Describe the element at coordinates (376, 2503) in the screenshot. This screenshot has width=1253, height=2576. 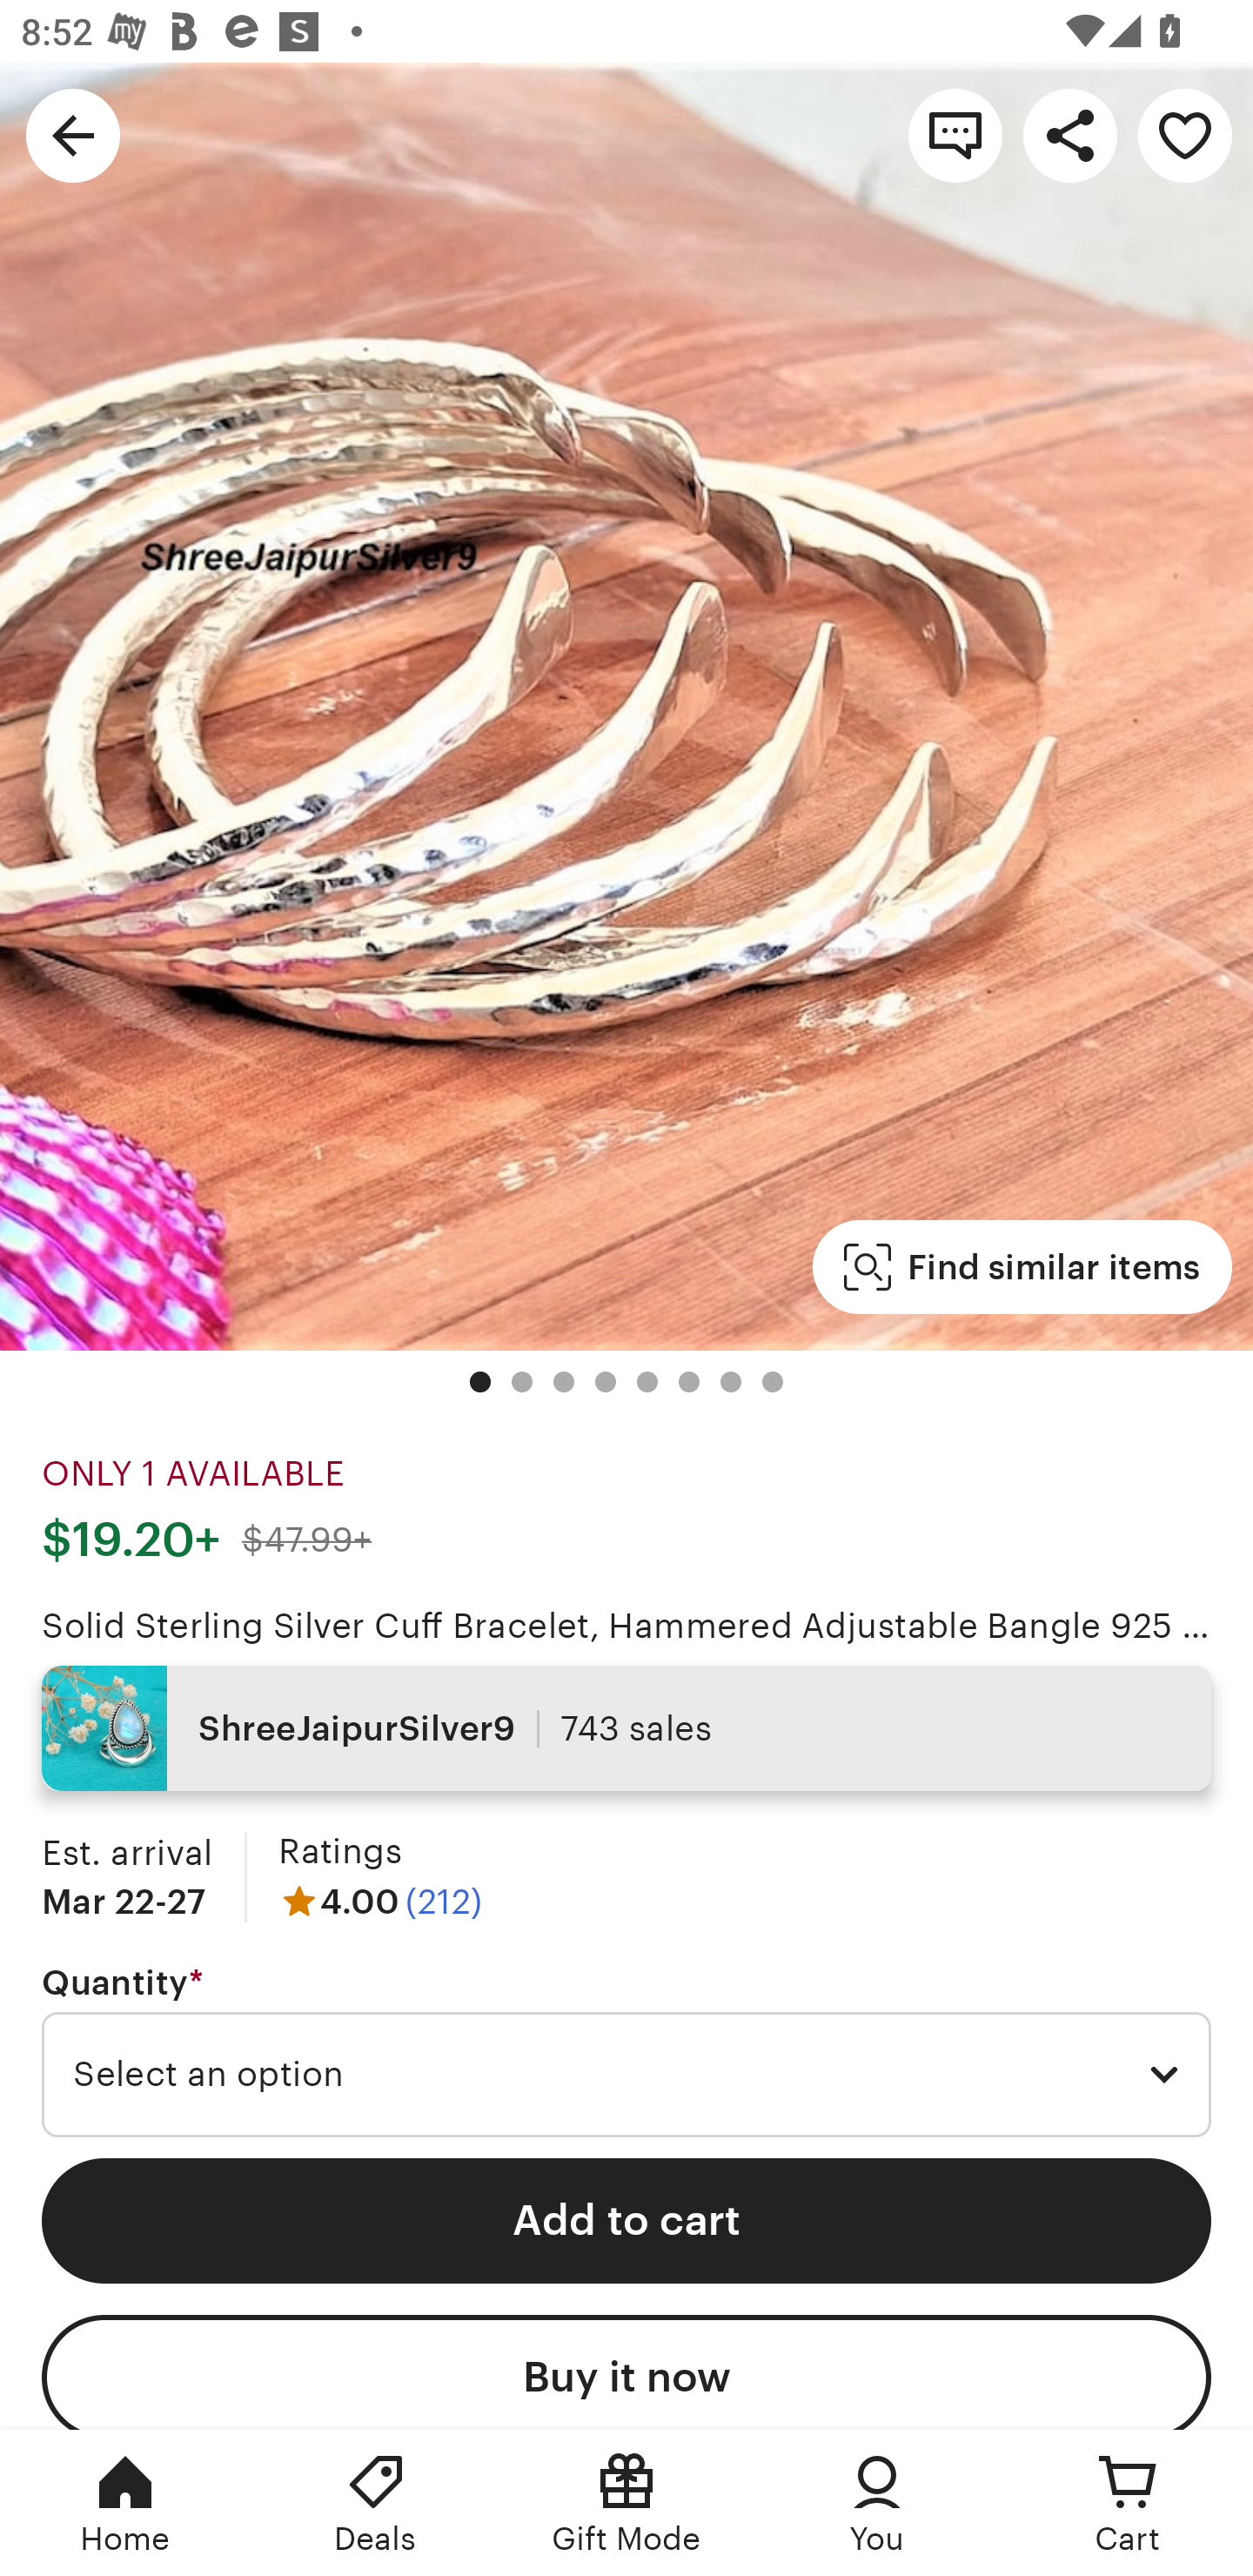
I see `Deals` at that location.